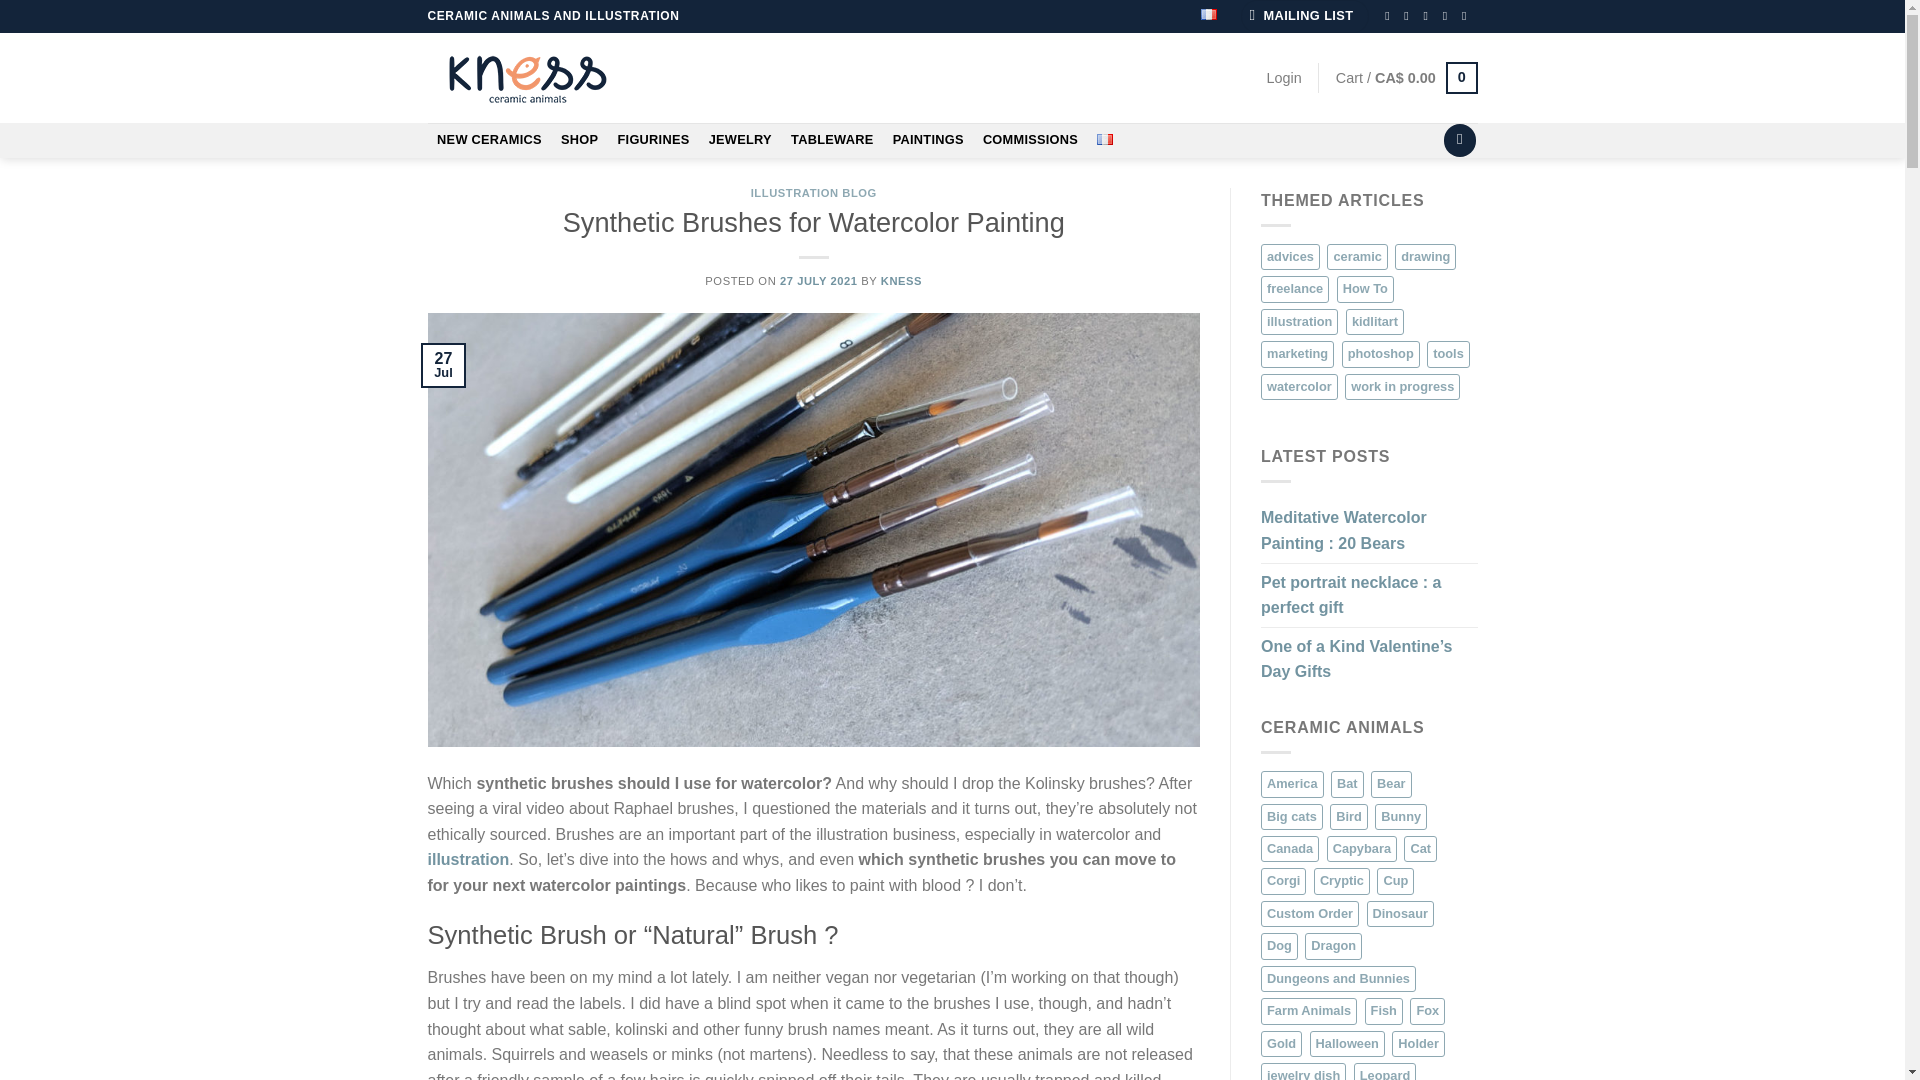  I want to click on ILLUSTRATION BLOG, so click(814, 192).